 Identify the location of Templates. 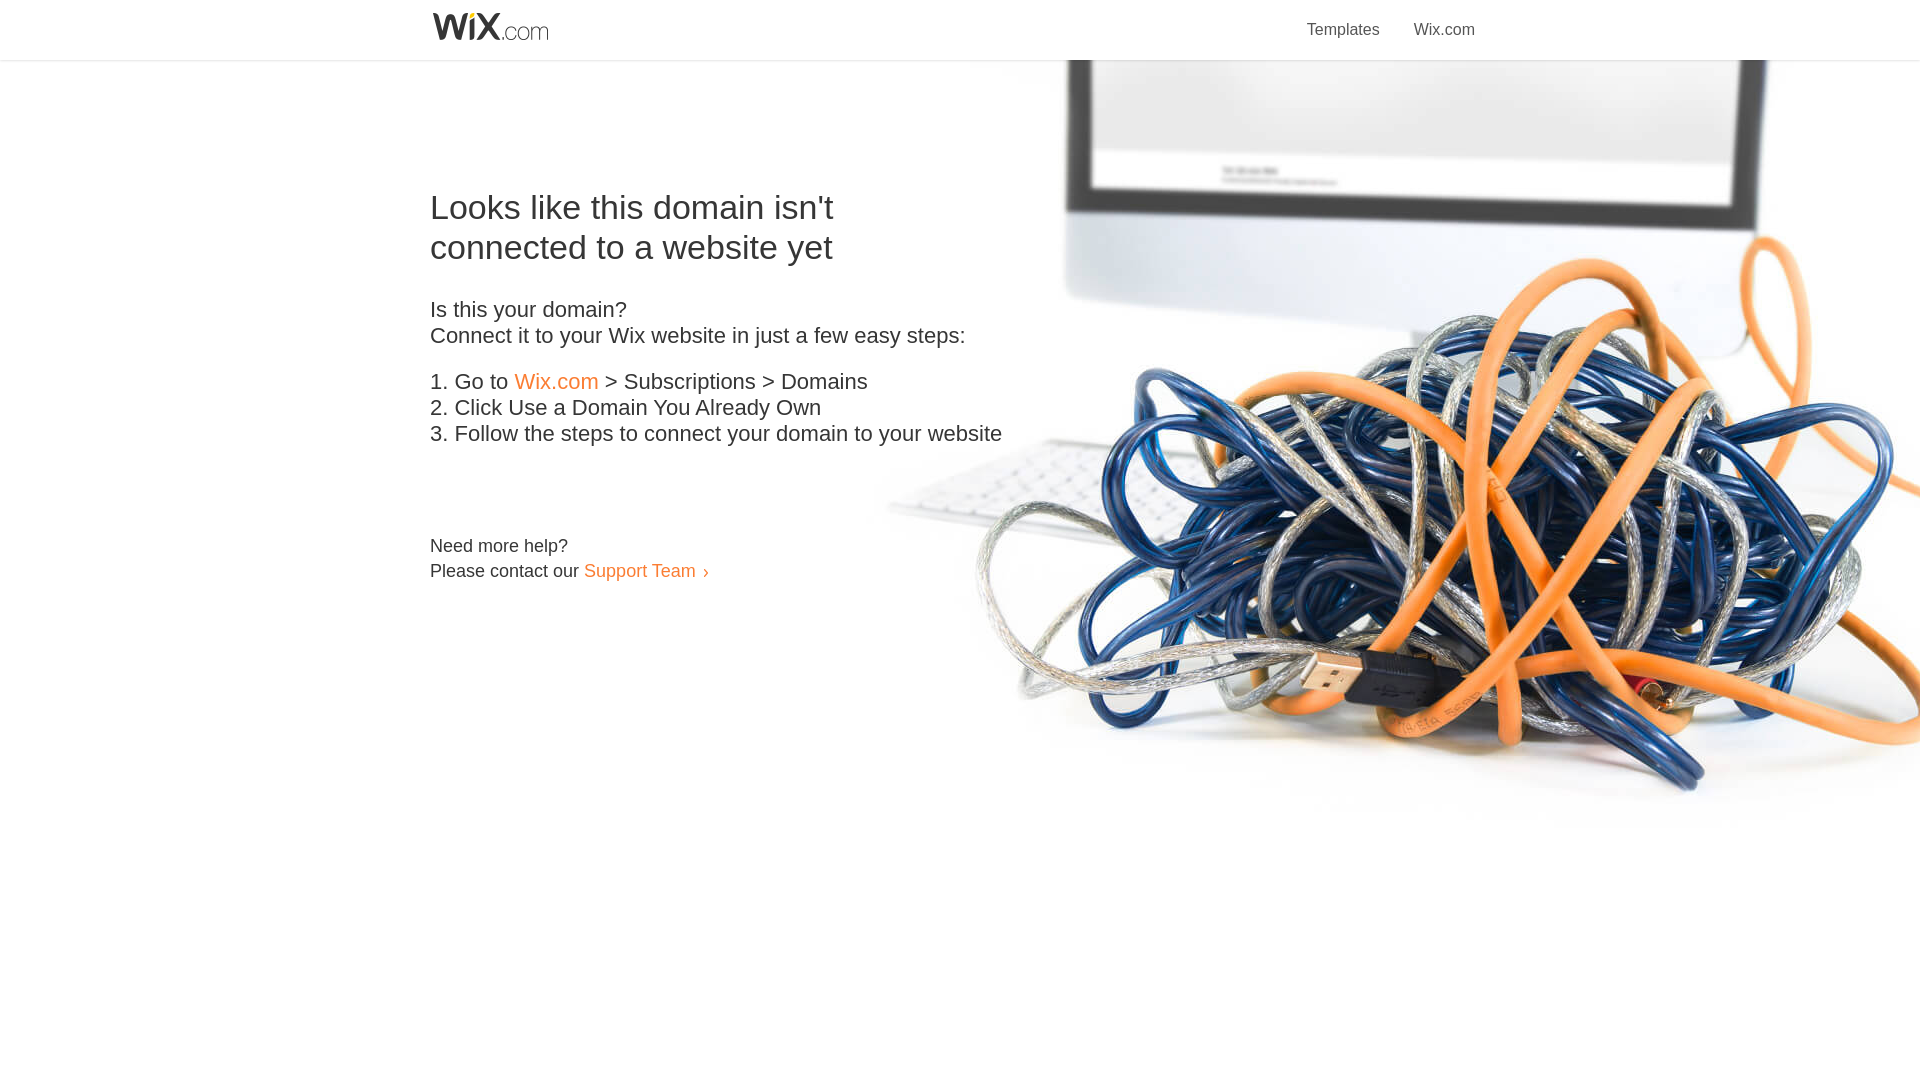
(1344, 18).